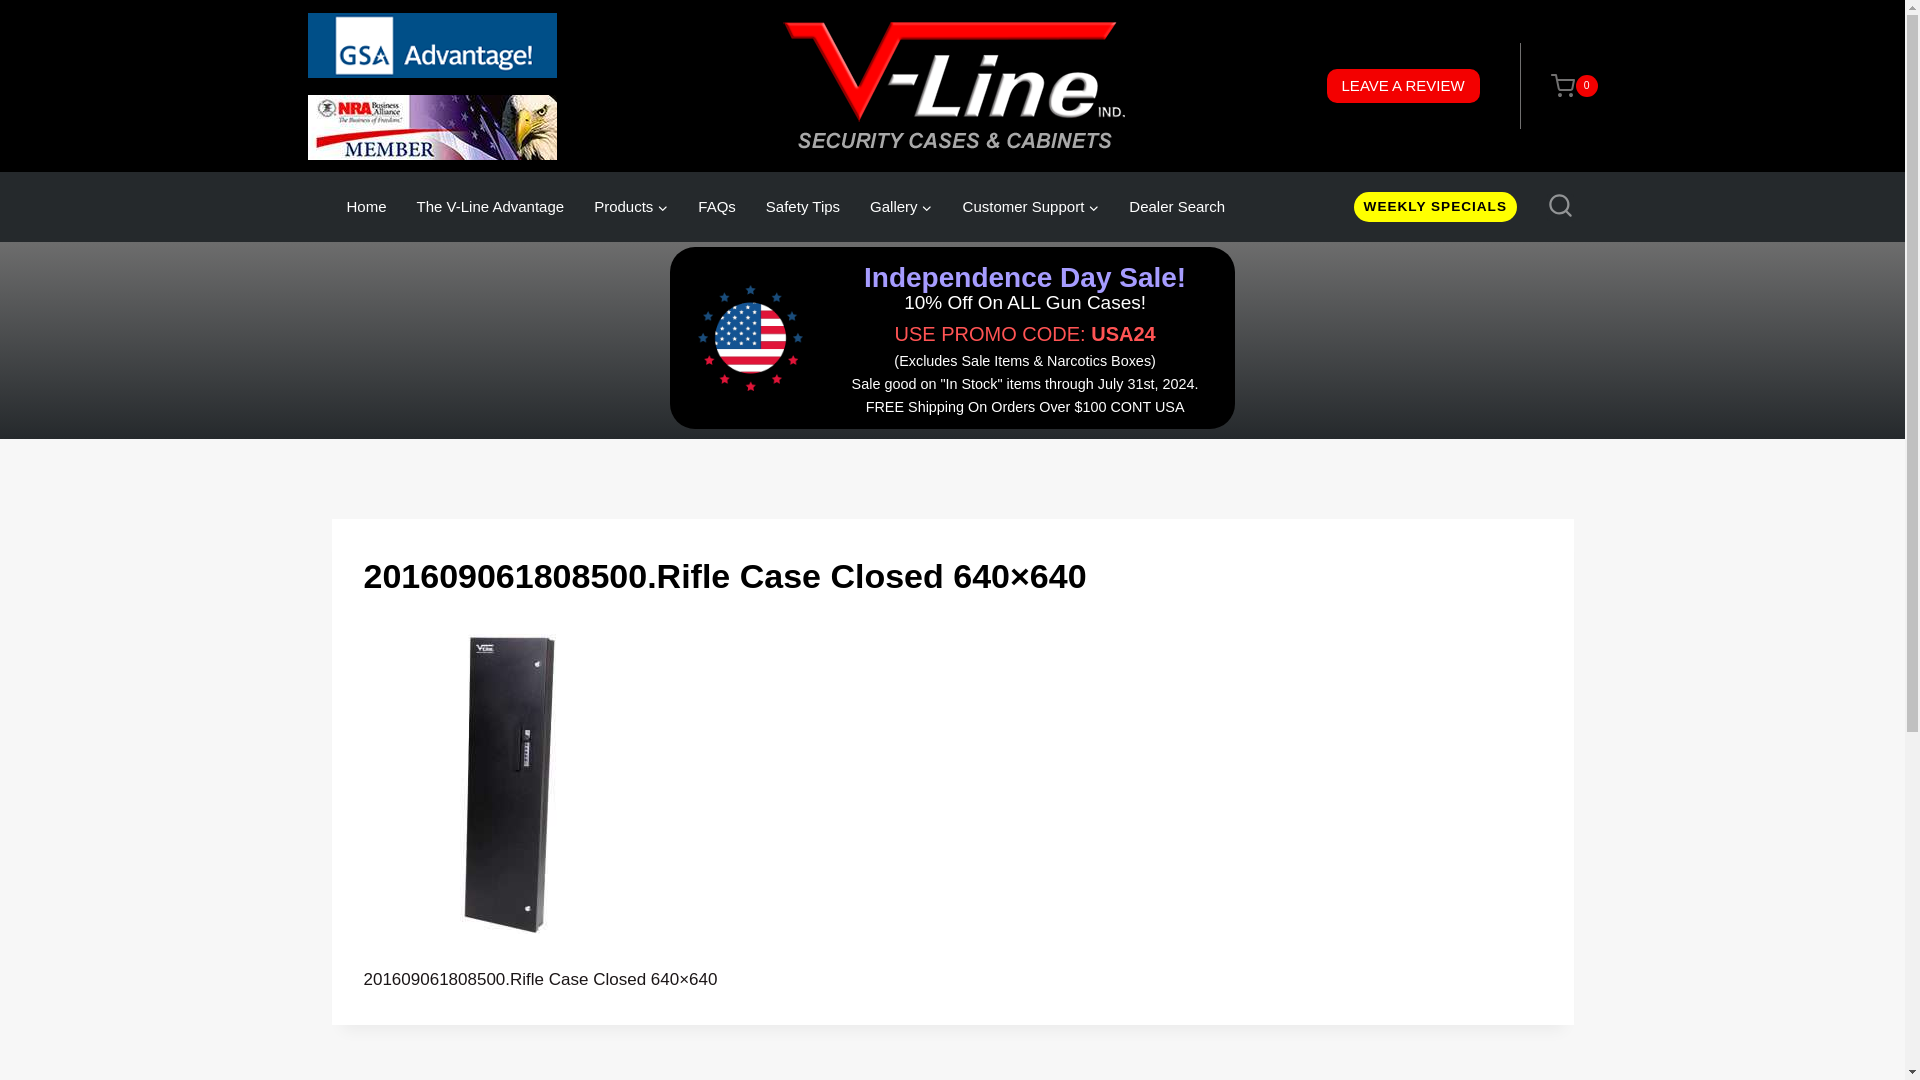 This screenshot has width=1920, height=1080. Describe the element at coordinates (1176, 206) in the screenshot. I see `Dealer Search` at that location.